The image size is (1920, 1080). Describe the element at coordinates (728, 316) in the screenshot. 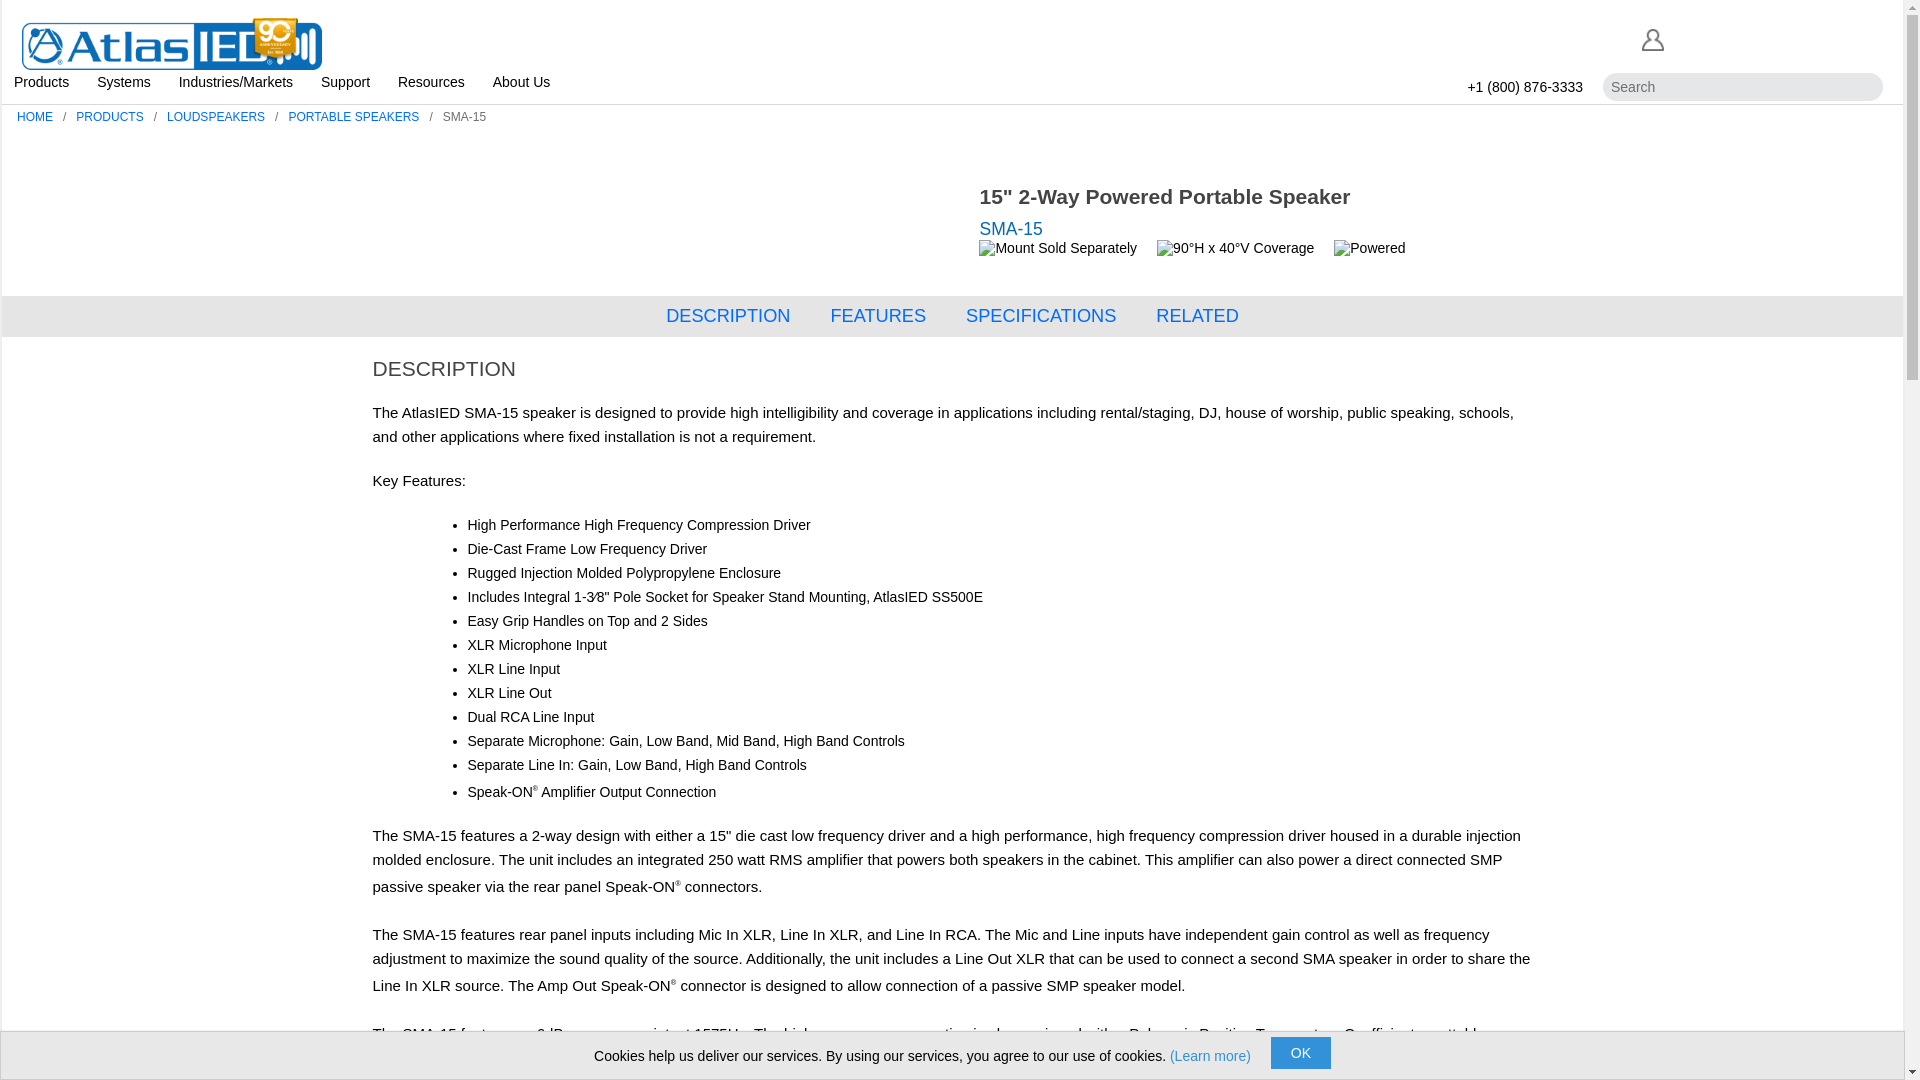

I see `DESCRIPTION` at that location.